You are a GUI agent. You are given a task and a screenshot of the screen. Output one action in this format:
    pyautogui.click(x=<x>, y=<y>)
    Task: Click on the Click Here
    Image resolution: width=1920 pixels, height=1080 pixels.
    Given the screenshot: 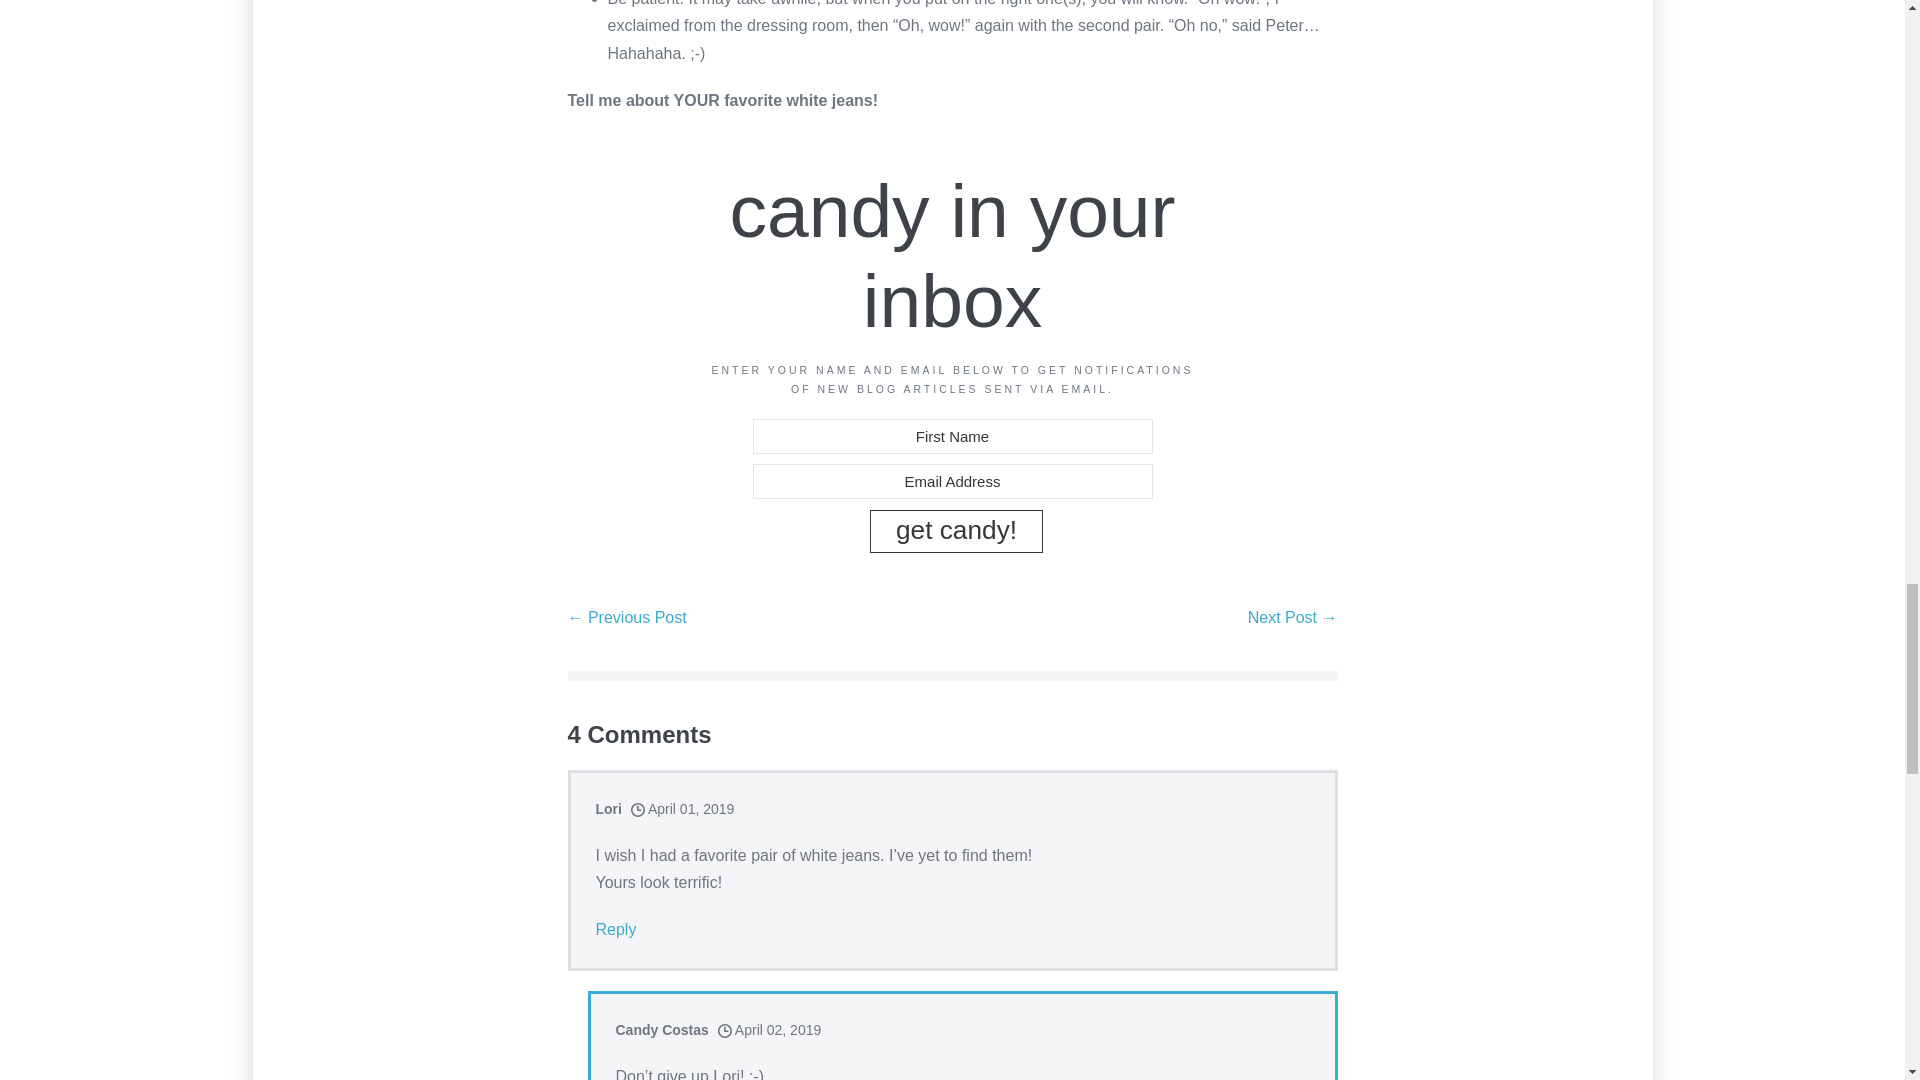 What is the action you would take?
    pyautogui.click(x=956, y=530)
    